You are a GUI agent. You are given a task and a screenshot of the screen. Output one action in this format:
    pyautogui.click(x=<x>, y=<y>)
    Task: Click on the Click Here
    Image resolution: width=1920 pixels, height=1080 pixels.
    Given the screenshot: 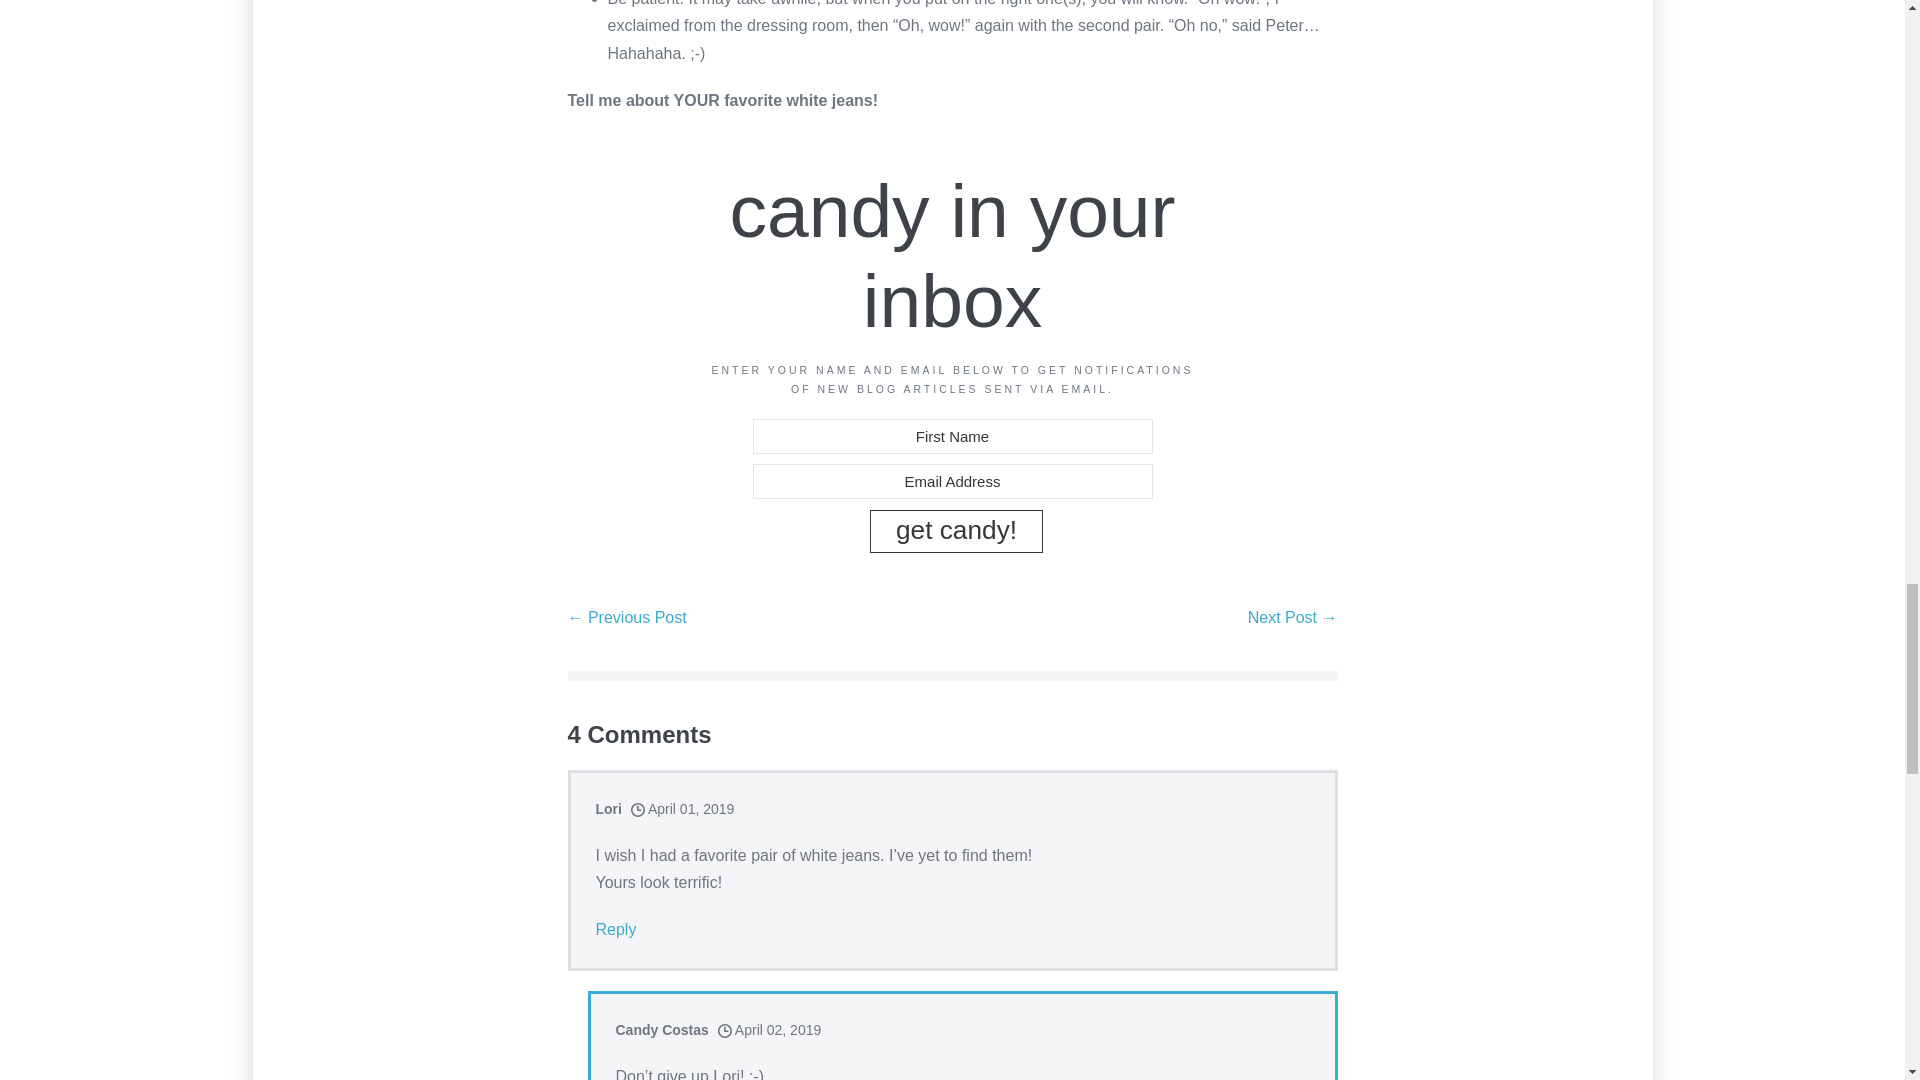 What is the action you would take?
    pyautogui.click(x=956, y=530)
    